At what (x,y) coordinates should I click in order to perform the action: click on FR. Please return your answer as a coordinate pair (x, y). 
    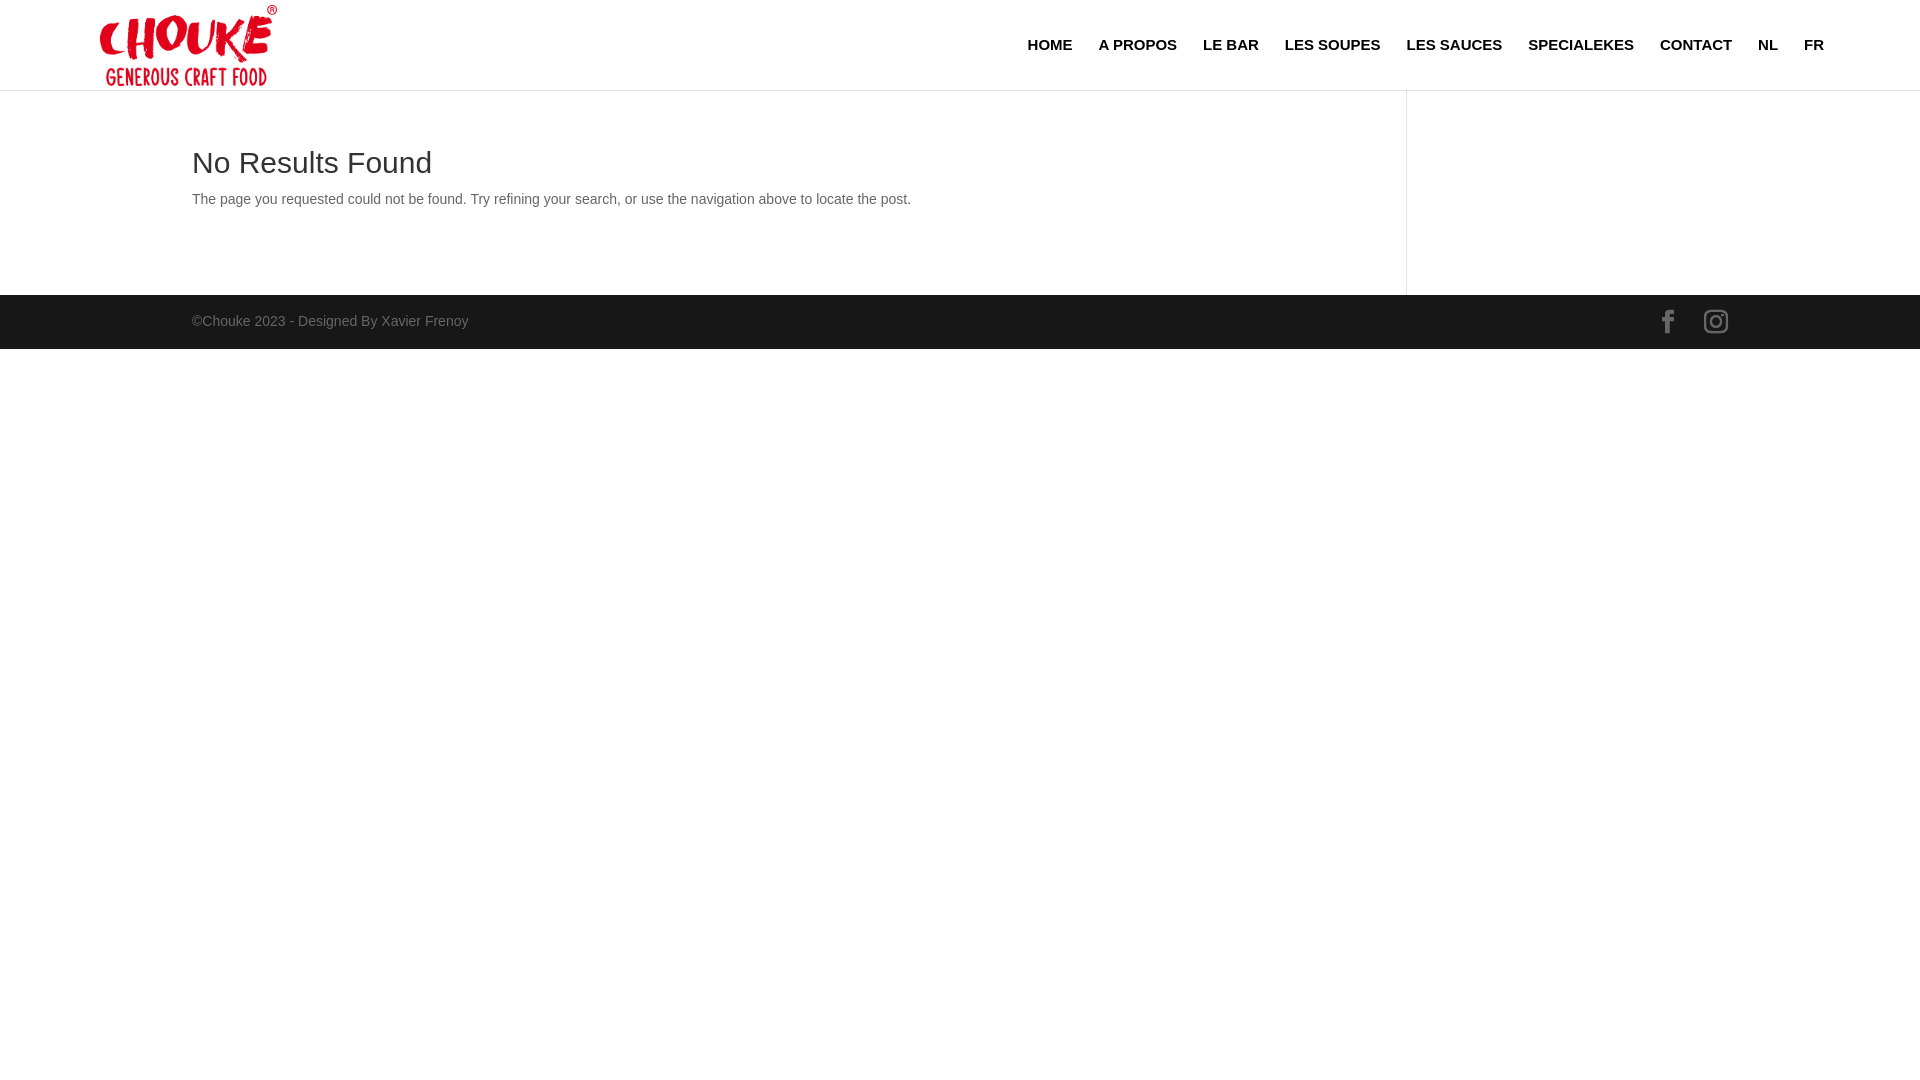
    Looking at the image, I should click on (1814, 64).